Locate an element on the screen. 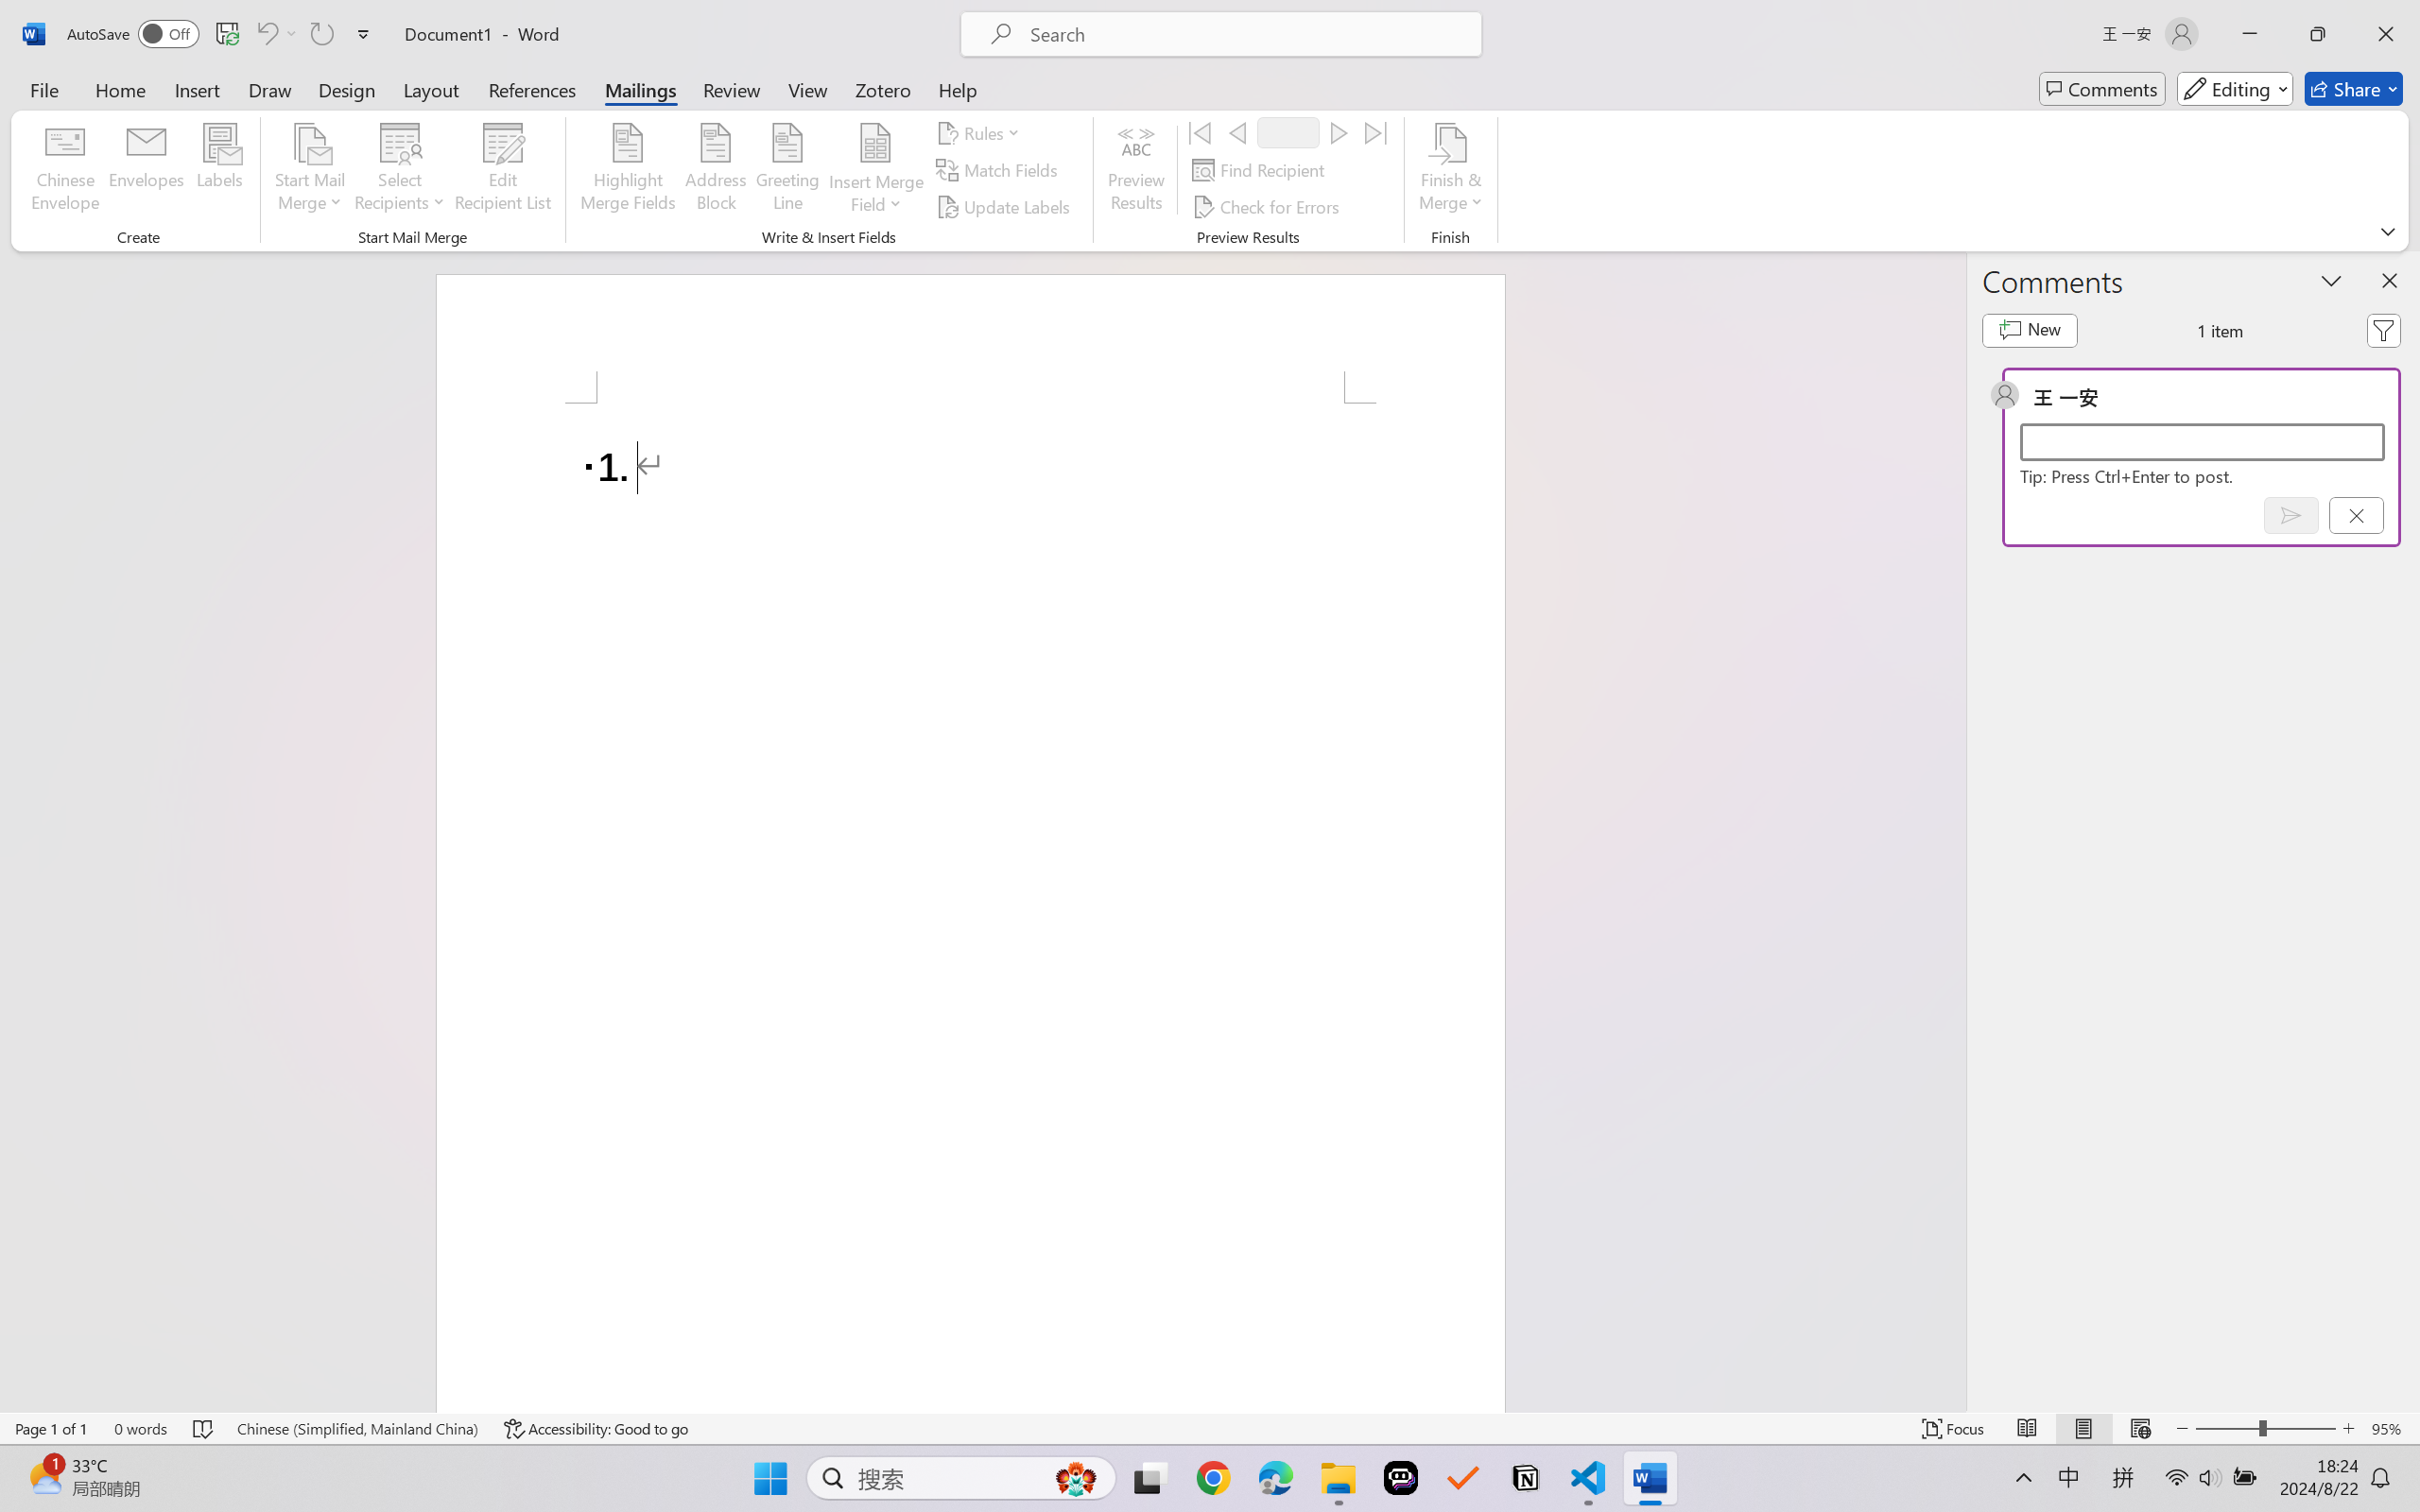  Greeting Line... is located at coordinates (787, 170).